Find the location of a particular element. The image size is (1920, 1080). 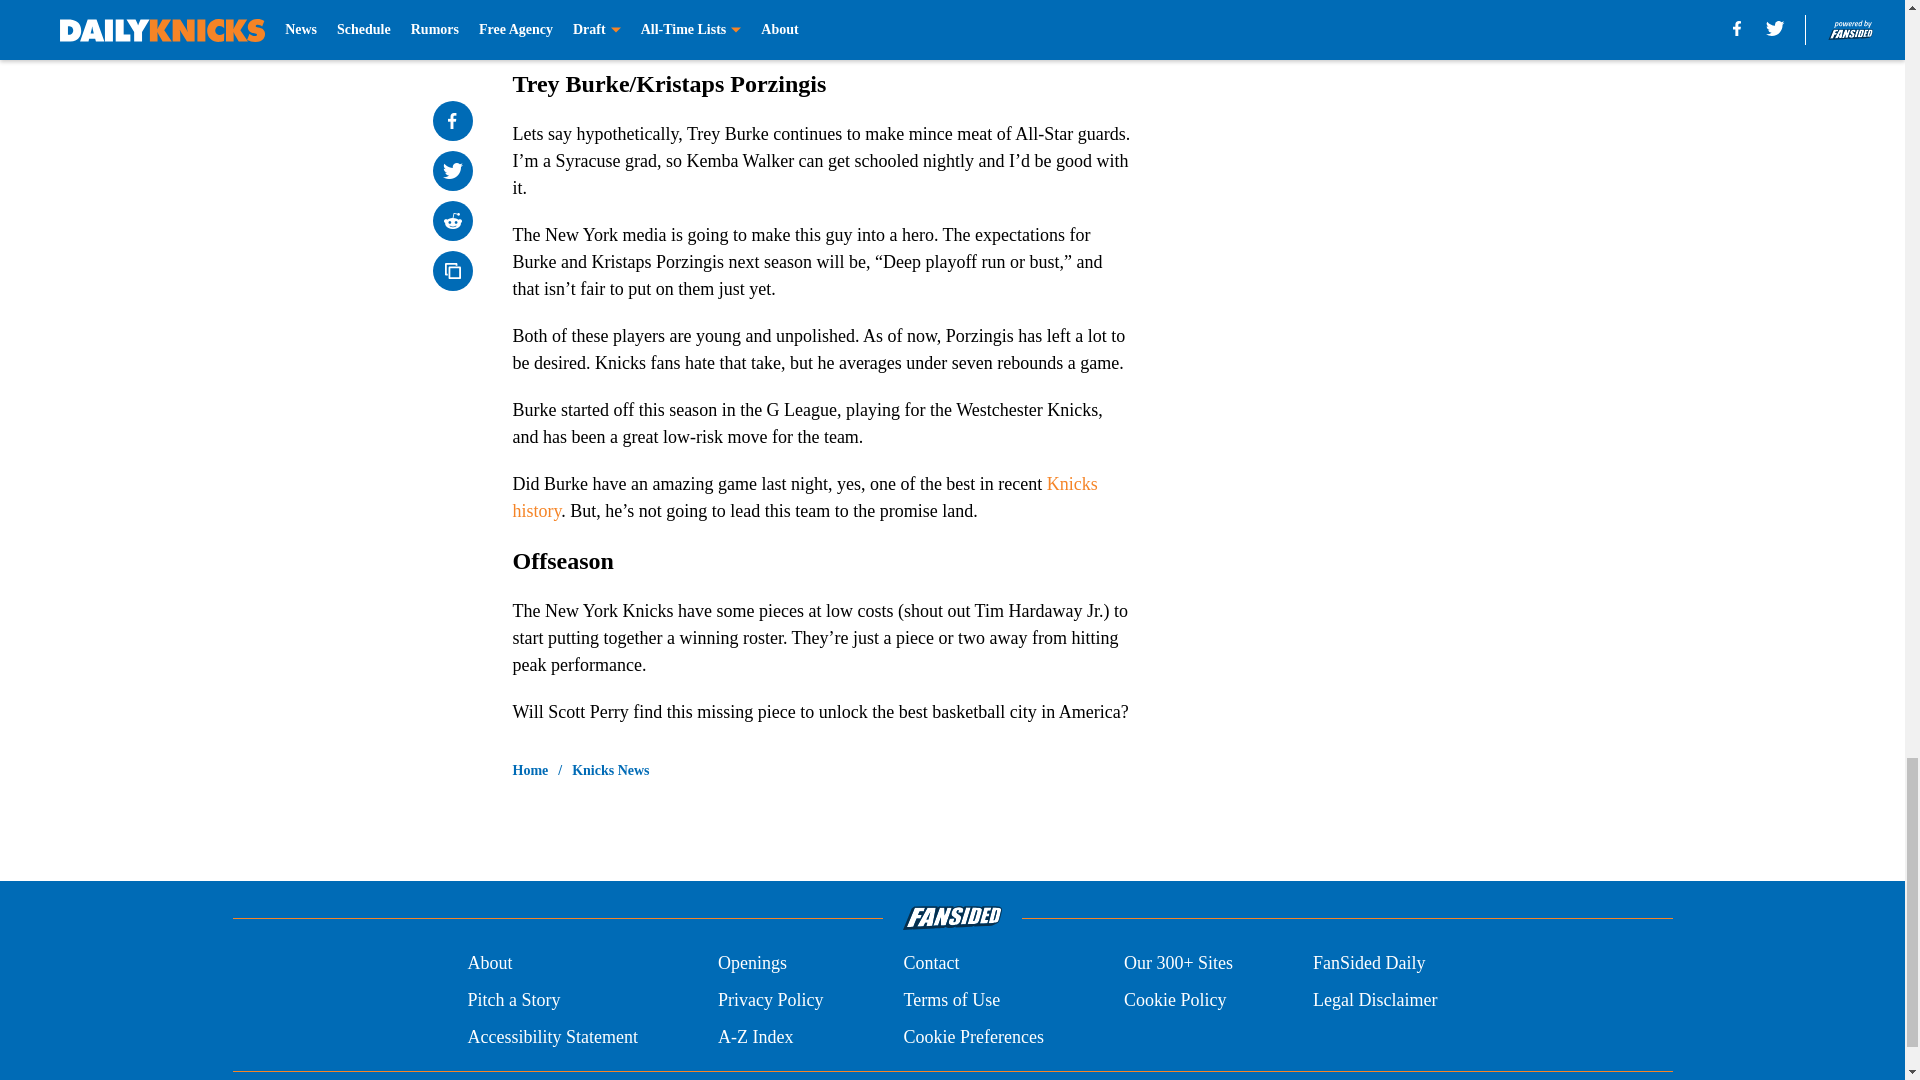

Contact is located at coordinates (930, 964).